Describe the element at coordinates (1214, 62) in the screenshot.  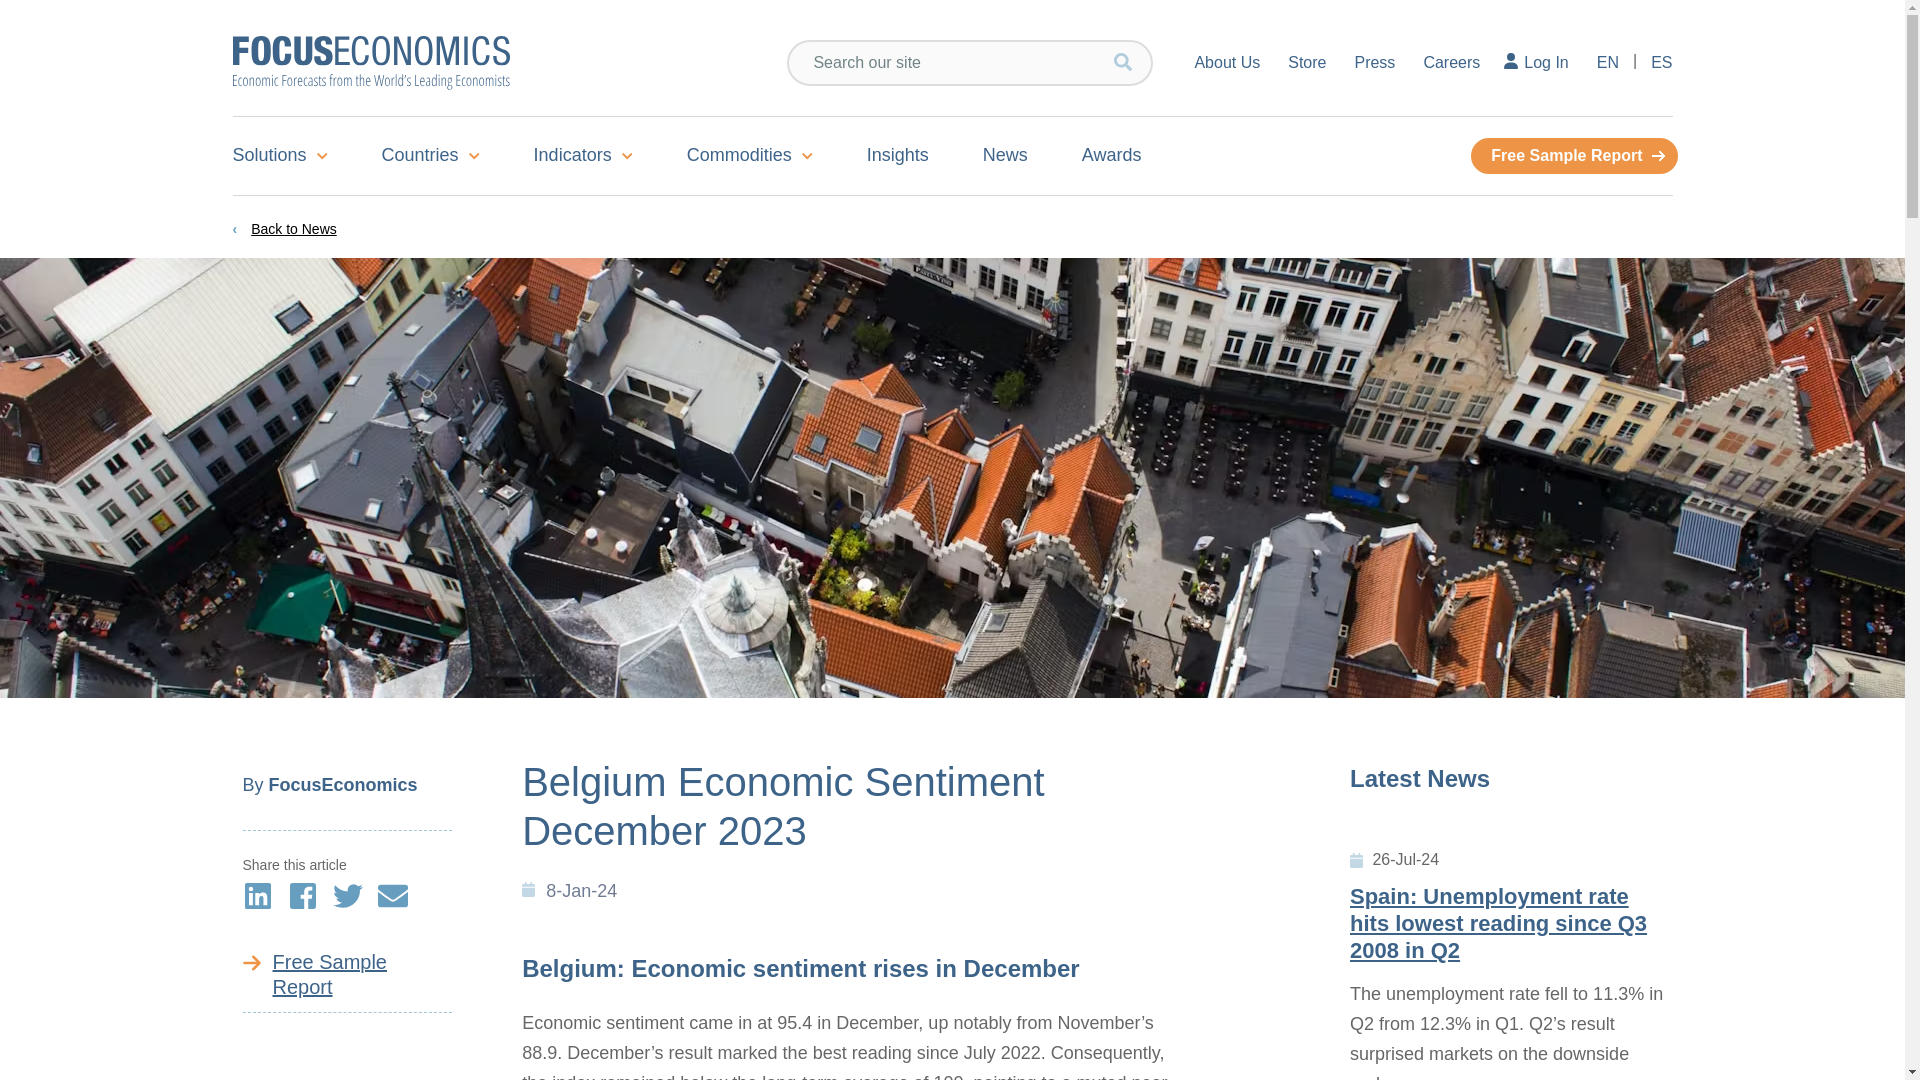
I see `About Us` at that location.